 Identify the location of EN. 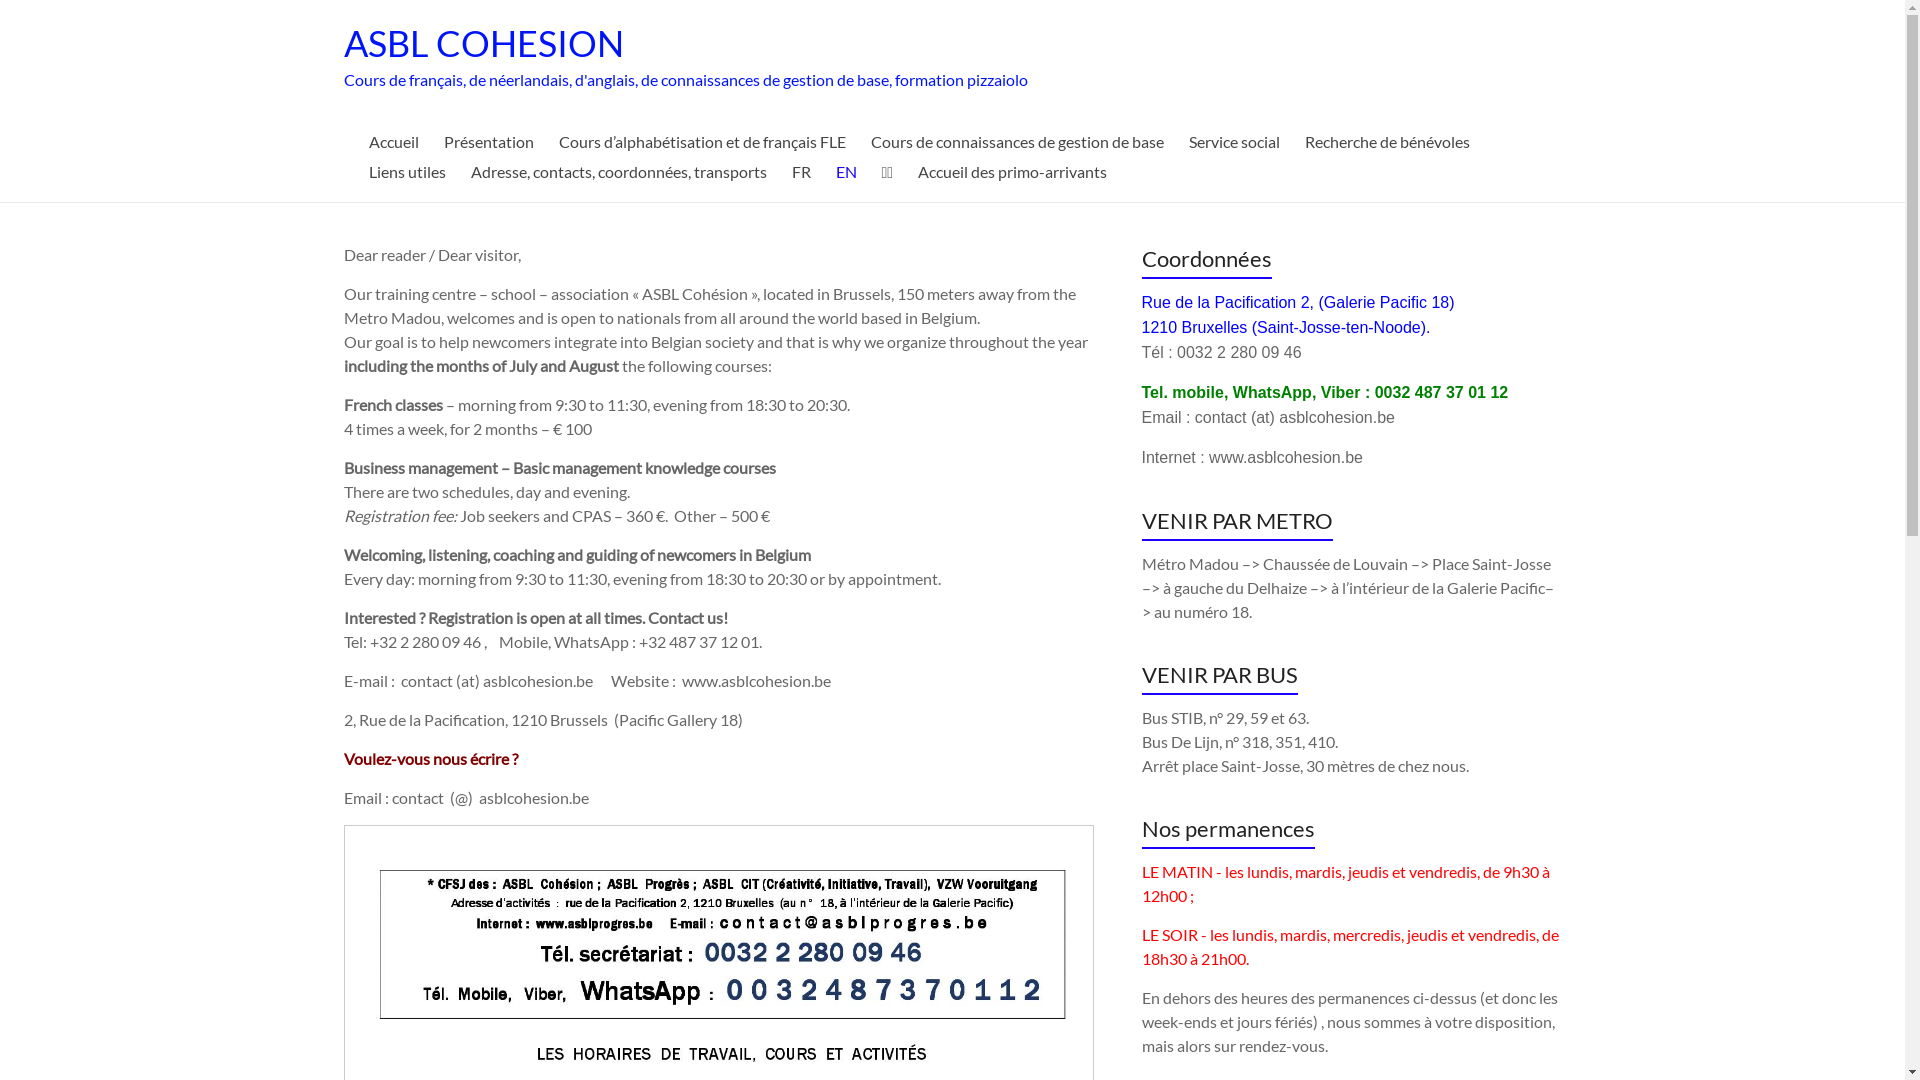
(846, 172).